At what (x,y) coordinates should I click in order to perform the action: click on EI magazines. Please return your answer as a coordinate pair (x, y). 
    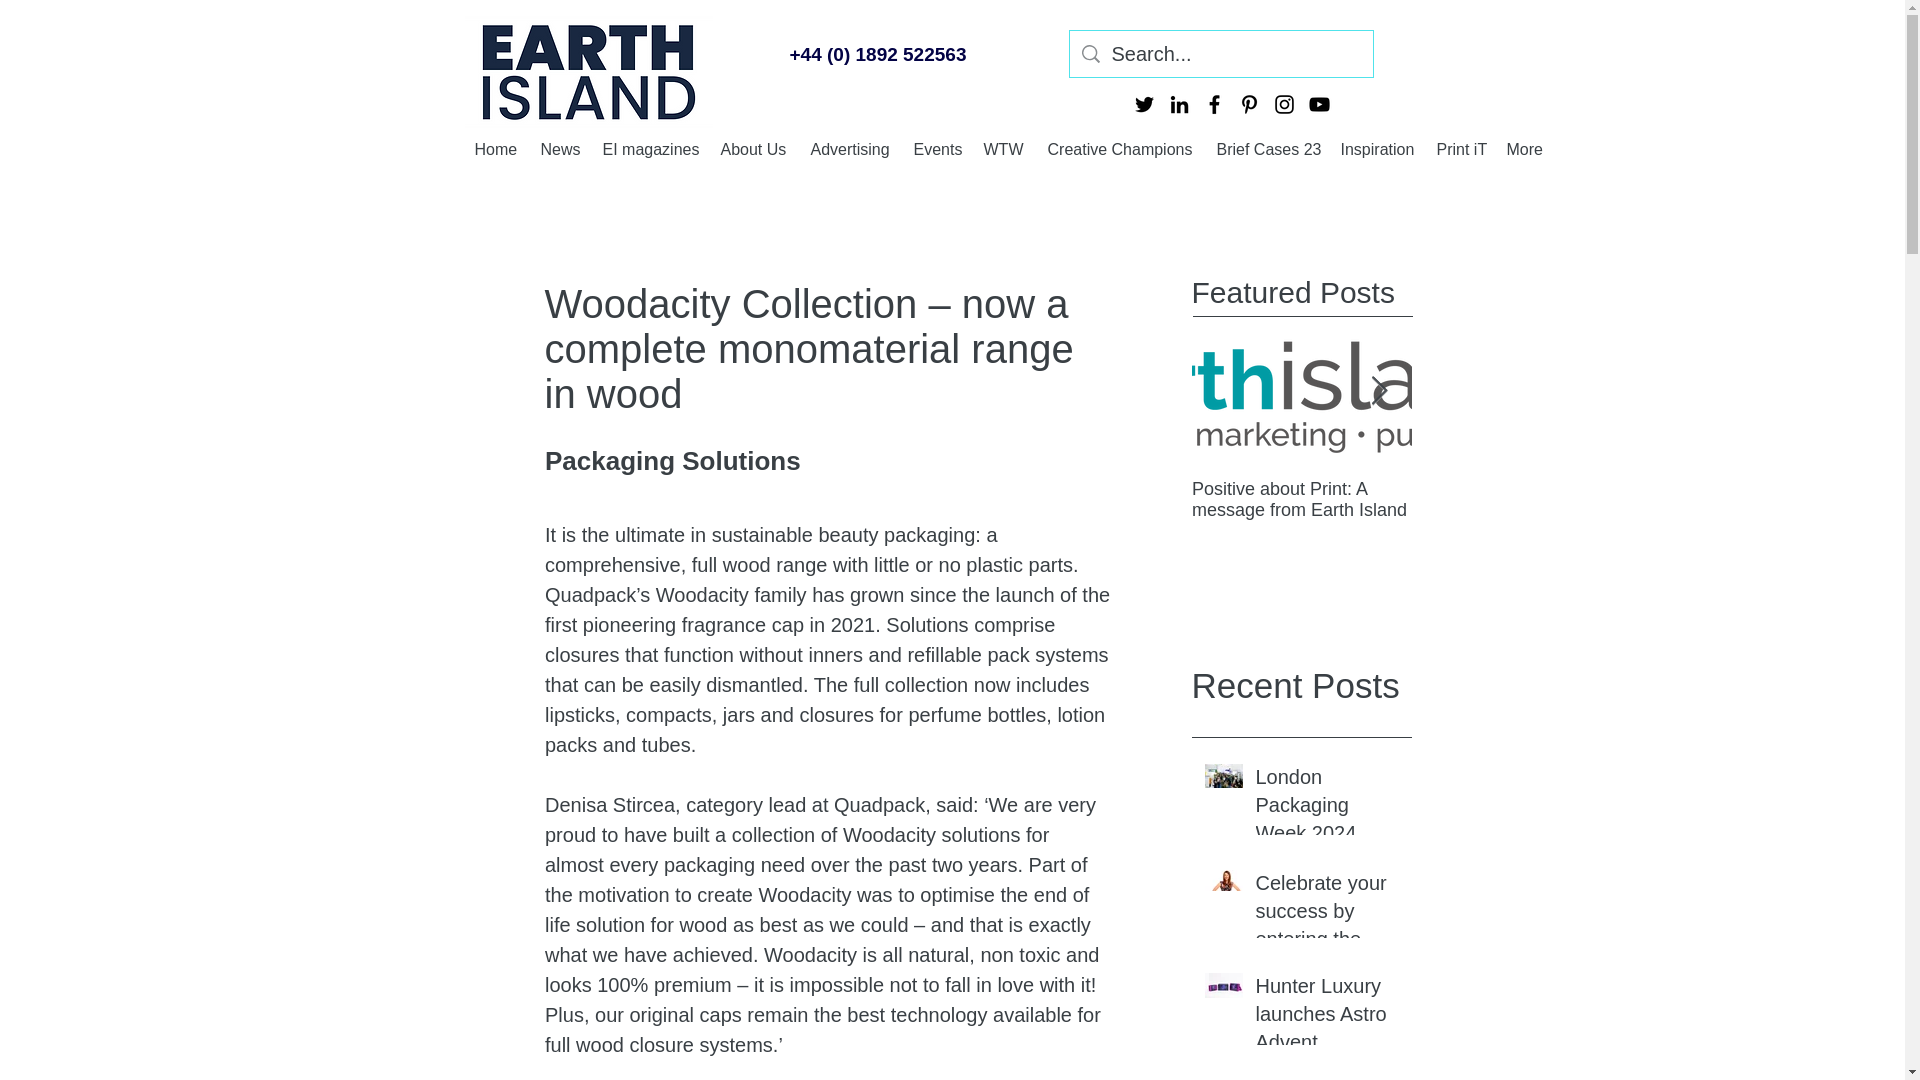
    Looking at the image, I should click on (650, 148).